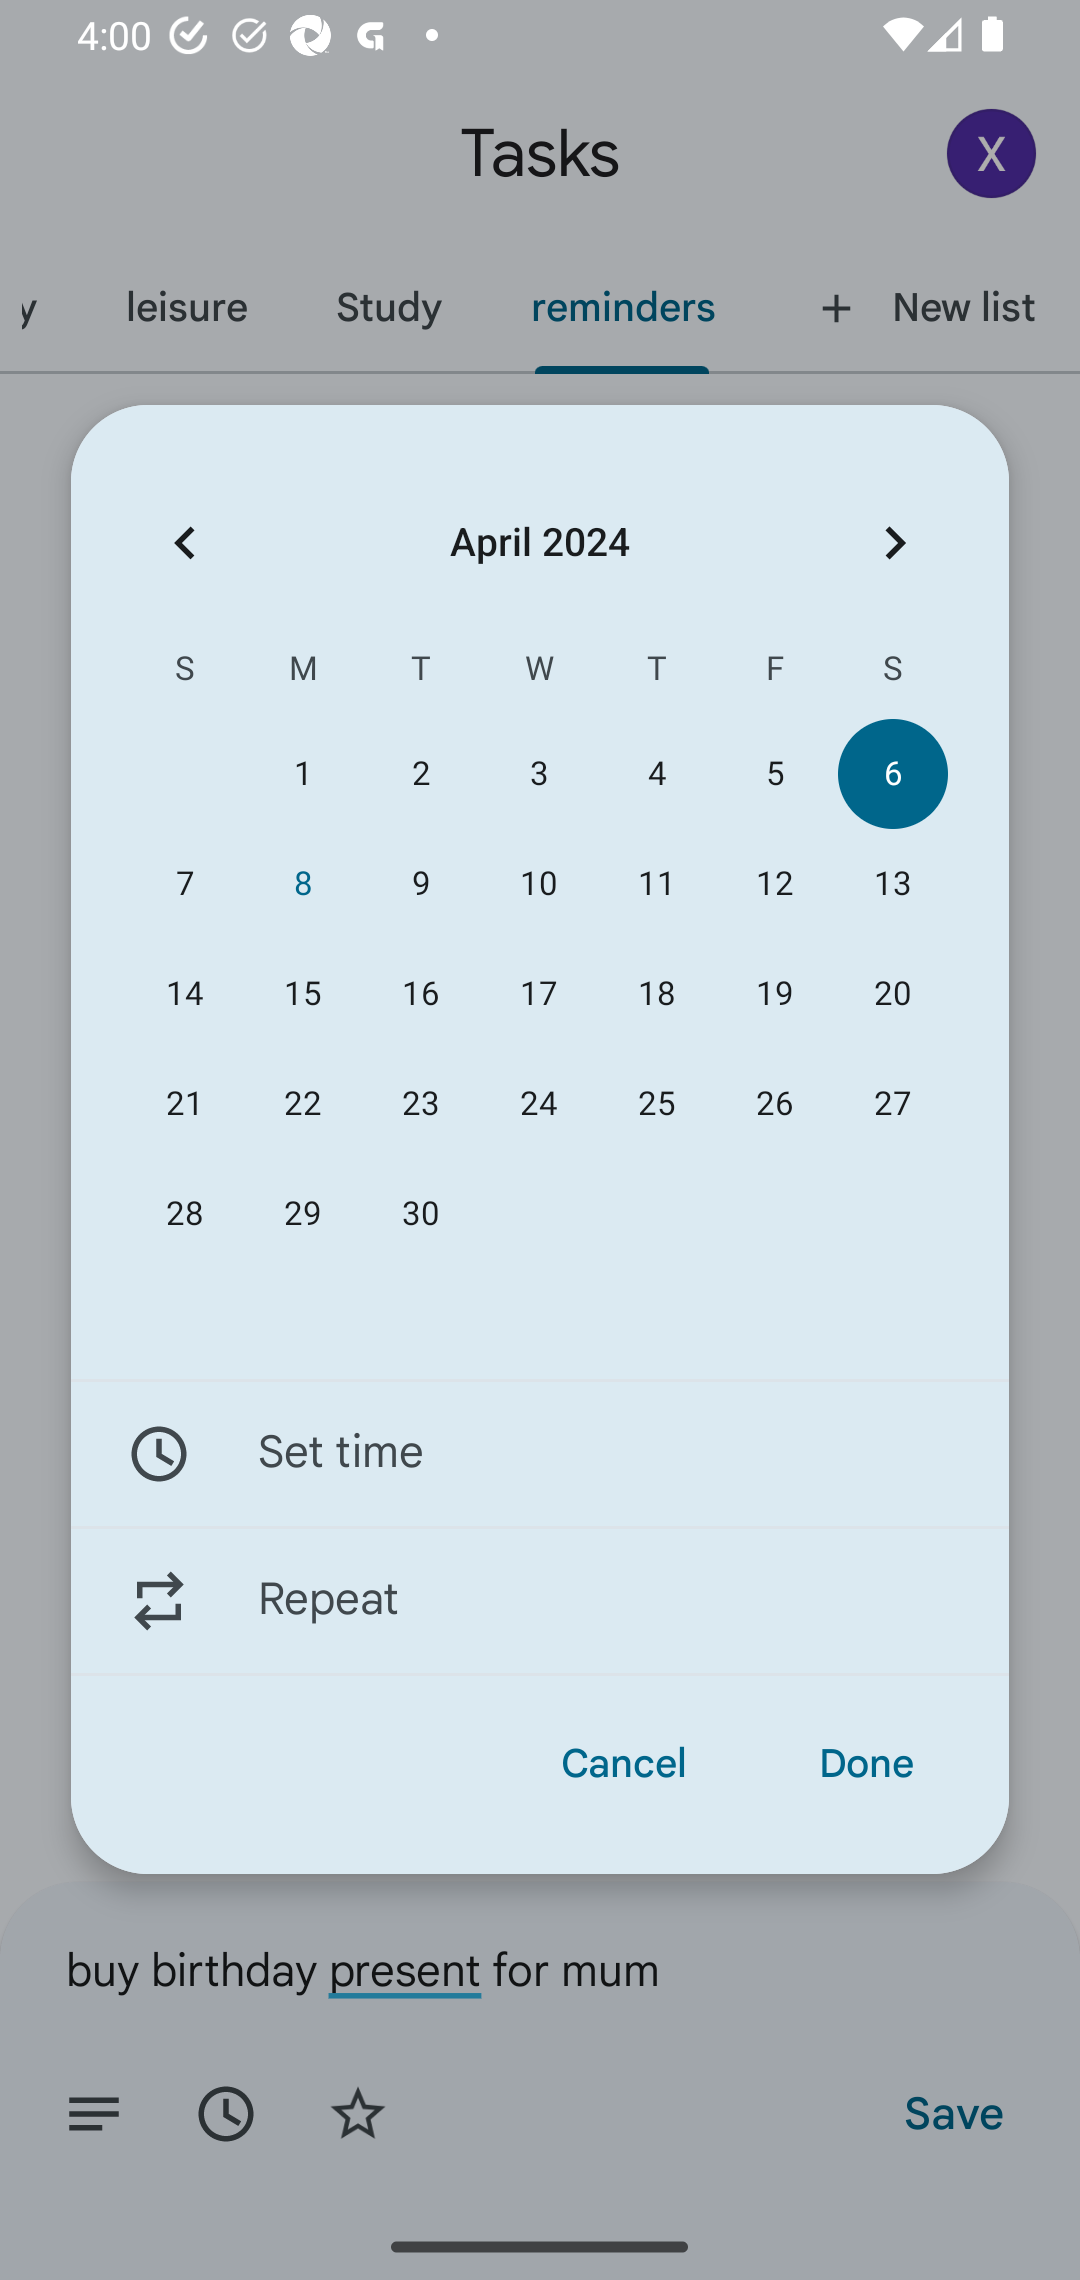 This screenshot has height=2280, width=1080. I want to click on 28 28 April 2024, so click(185, 1214).